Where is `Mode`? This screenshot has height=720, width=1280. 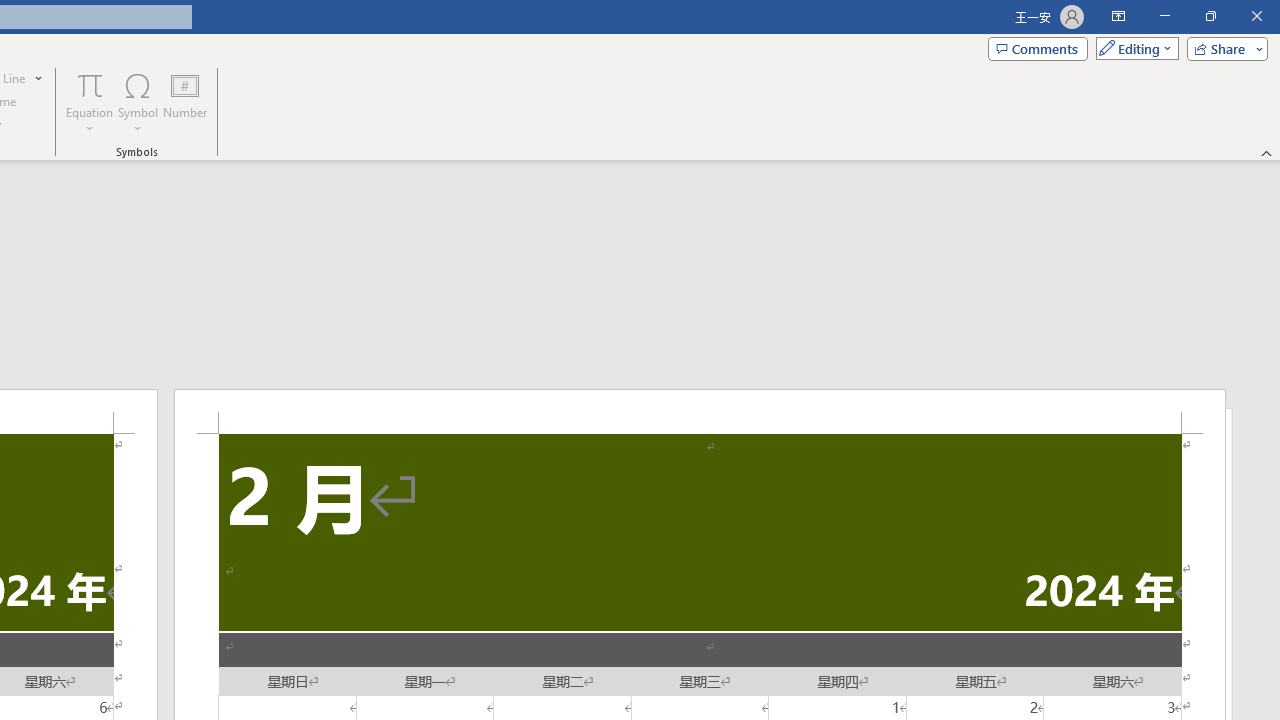 Mode is located at coordinates (1133, 48).